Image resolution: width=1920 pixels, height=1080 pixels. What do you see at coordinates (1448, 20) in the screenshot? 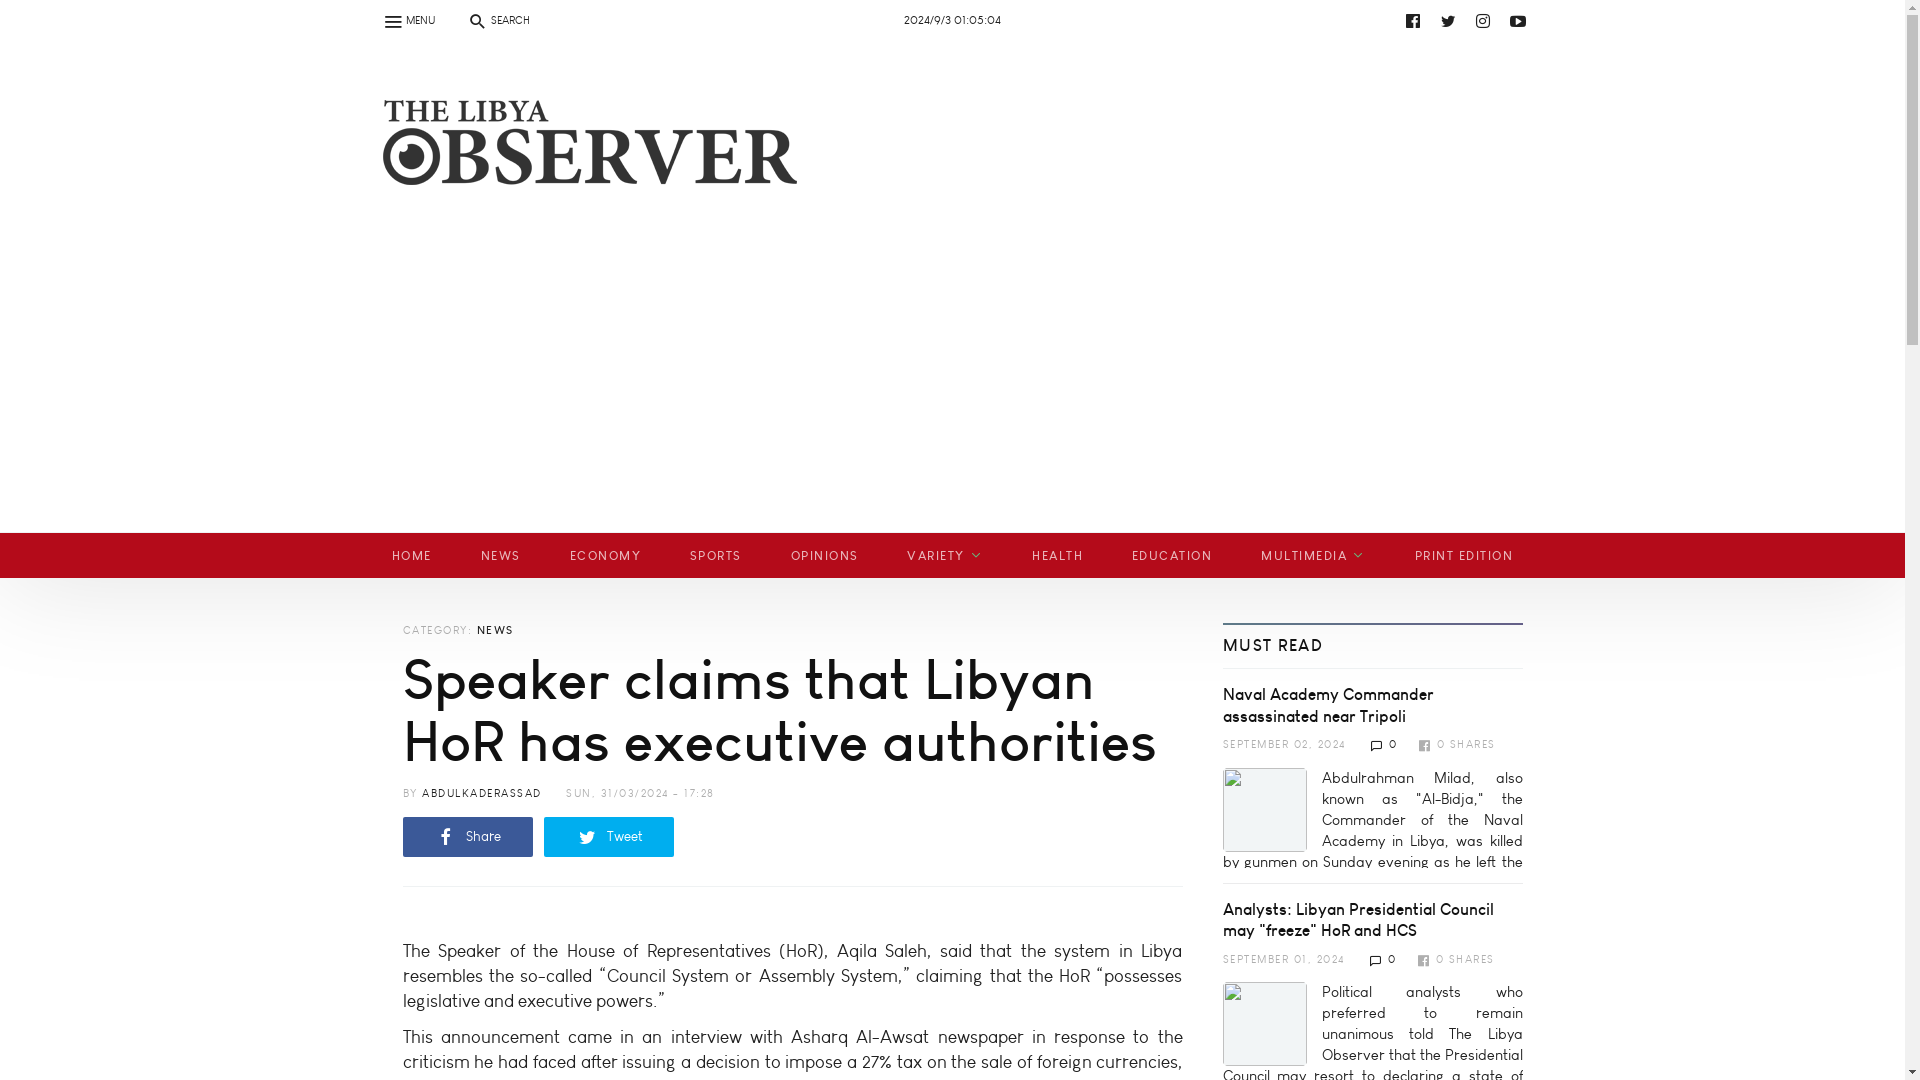
I see `twitter` at bounding box center [1448, 20].